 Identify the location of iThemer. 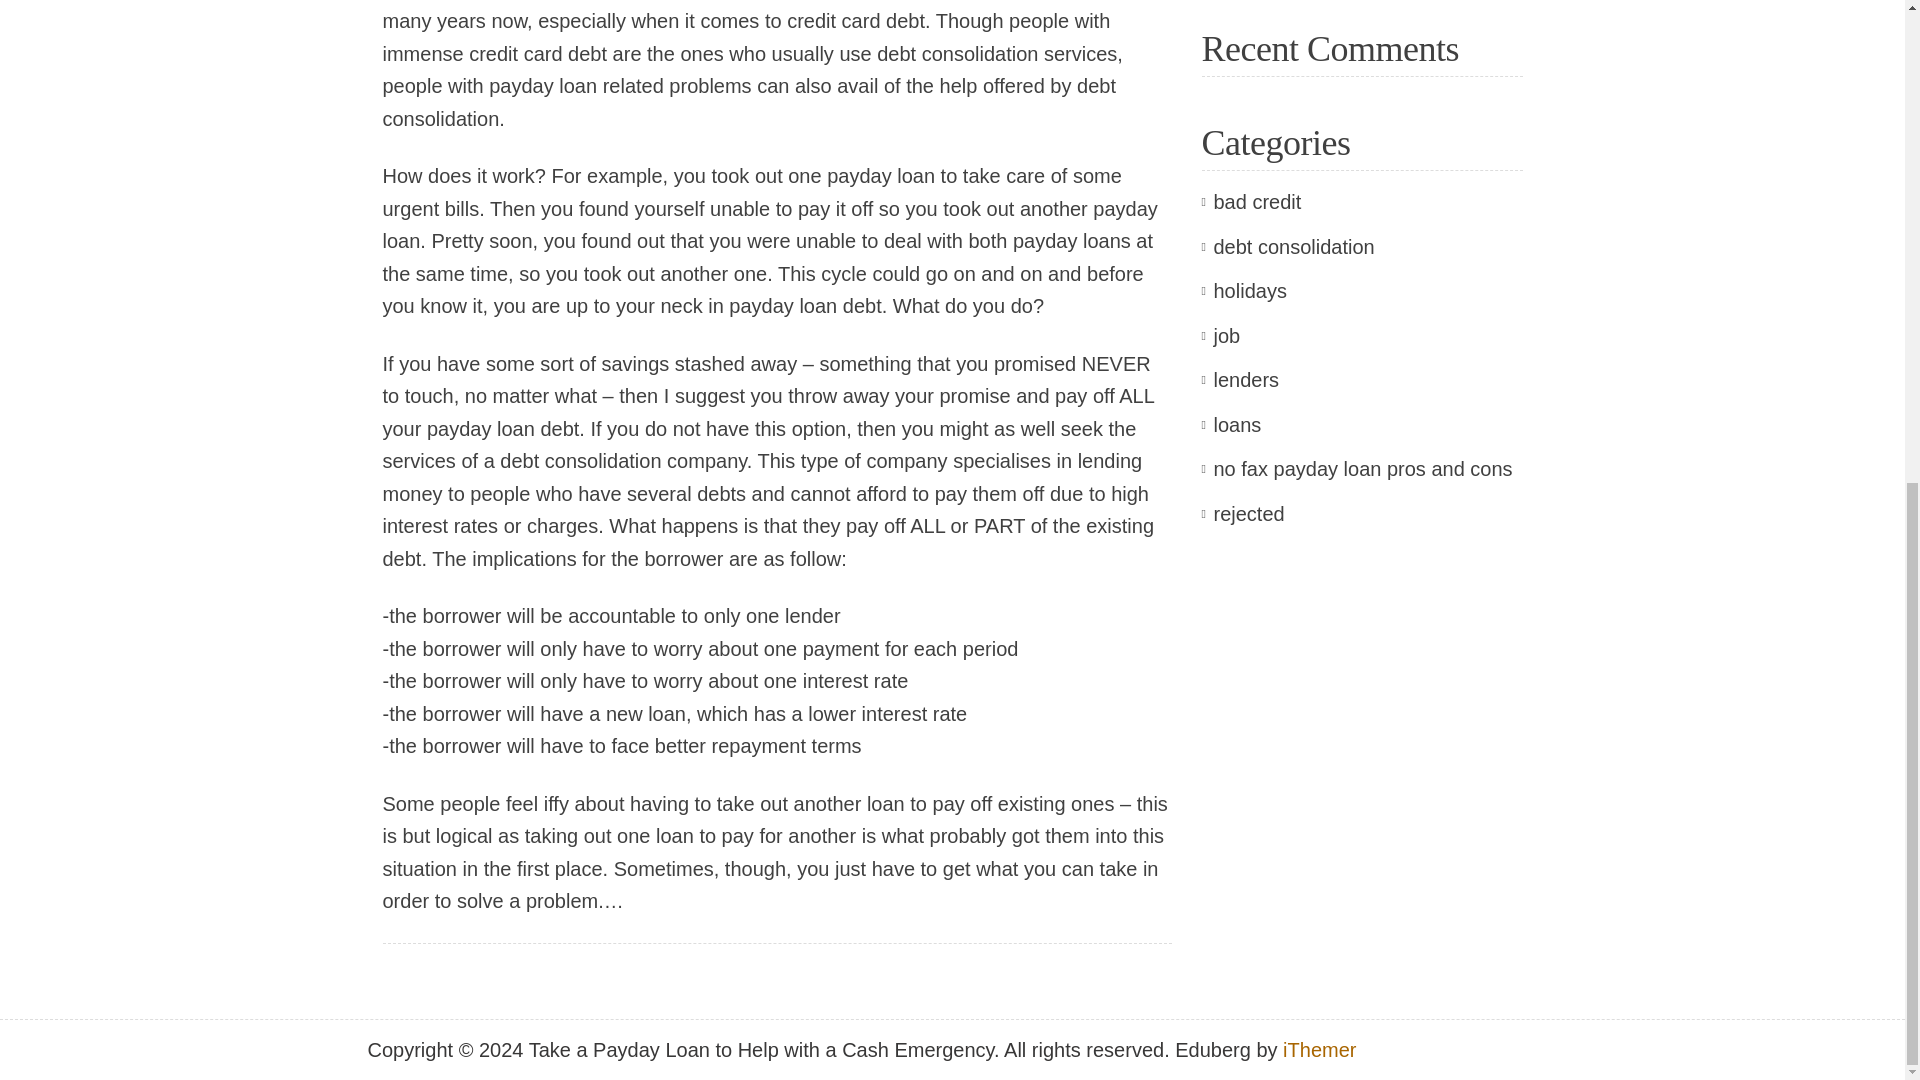
(1318, 1049).